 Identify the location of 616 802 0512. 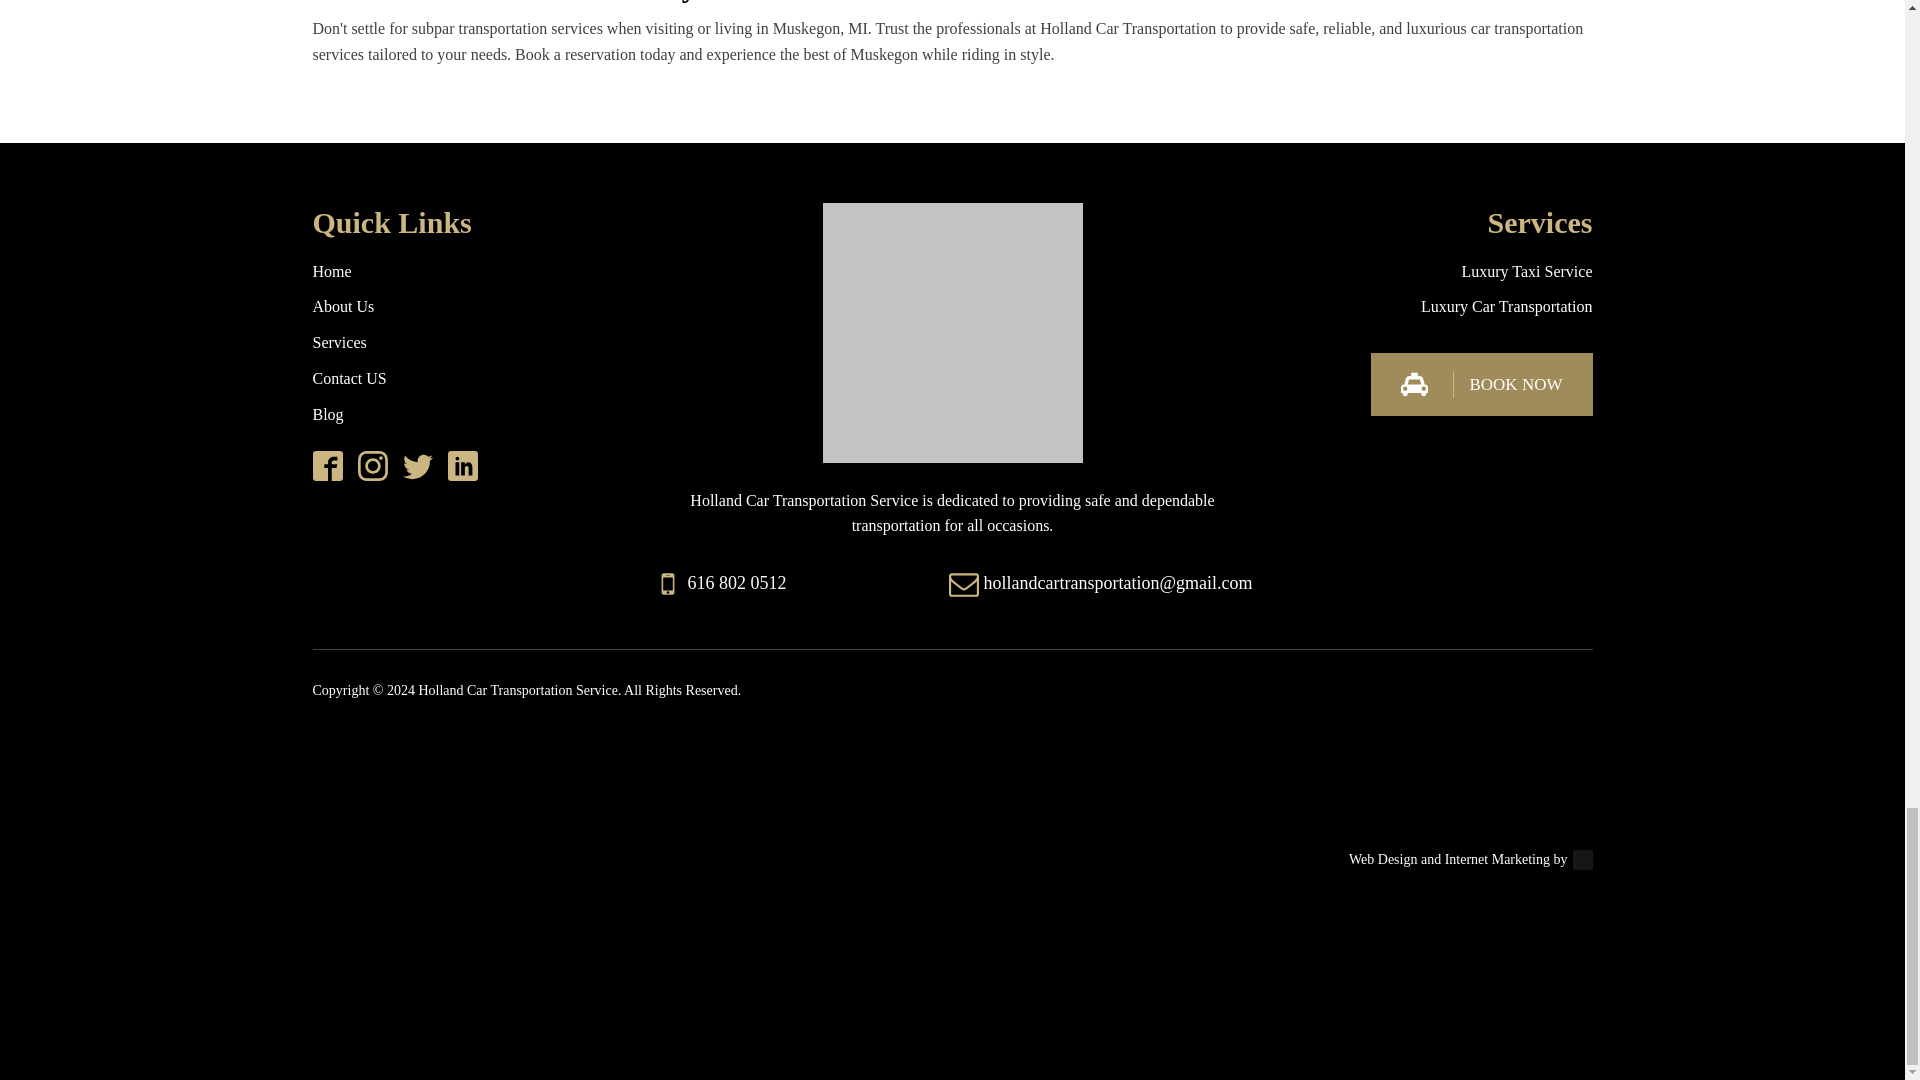
(737, 584).